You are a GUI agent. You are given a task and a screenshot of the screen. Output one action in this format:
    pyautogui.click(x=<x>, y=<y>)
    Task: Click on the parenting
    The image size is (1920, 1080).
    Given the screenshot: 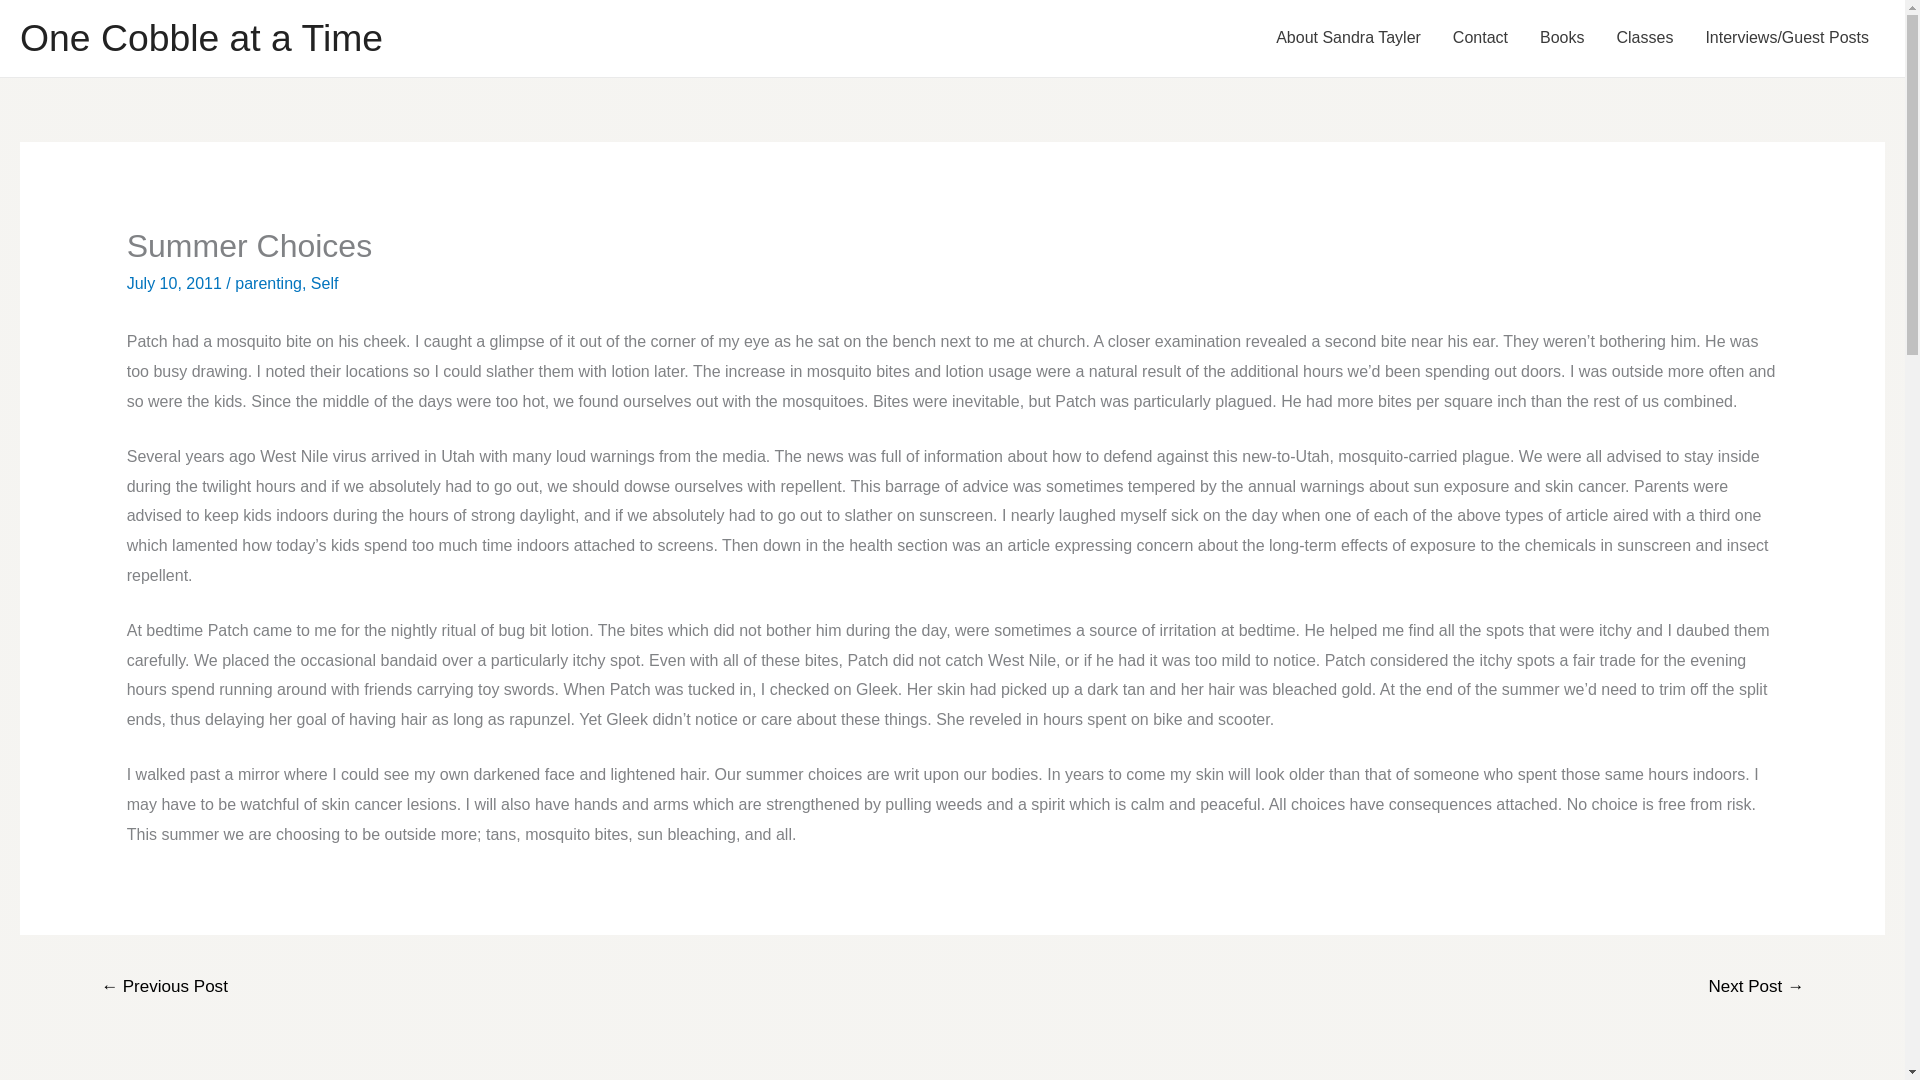 What is the action you would take?
    pyautogui.click(x=268, y=283)
    